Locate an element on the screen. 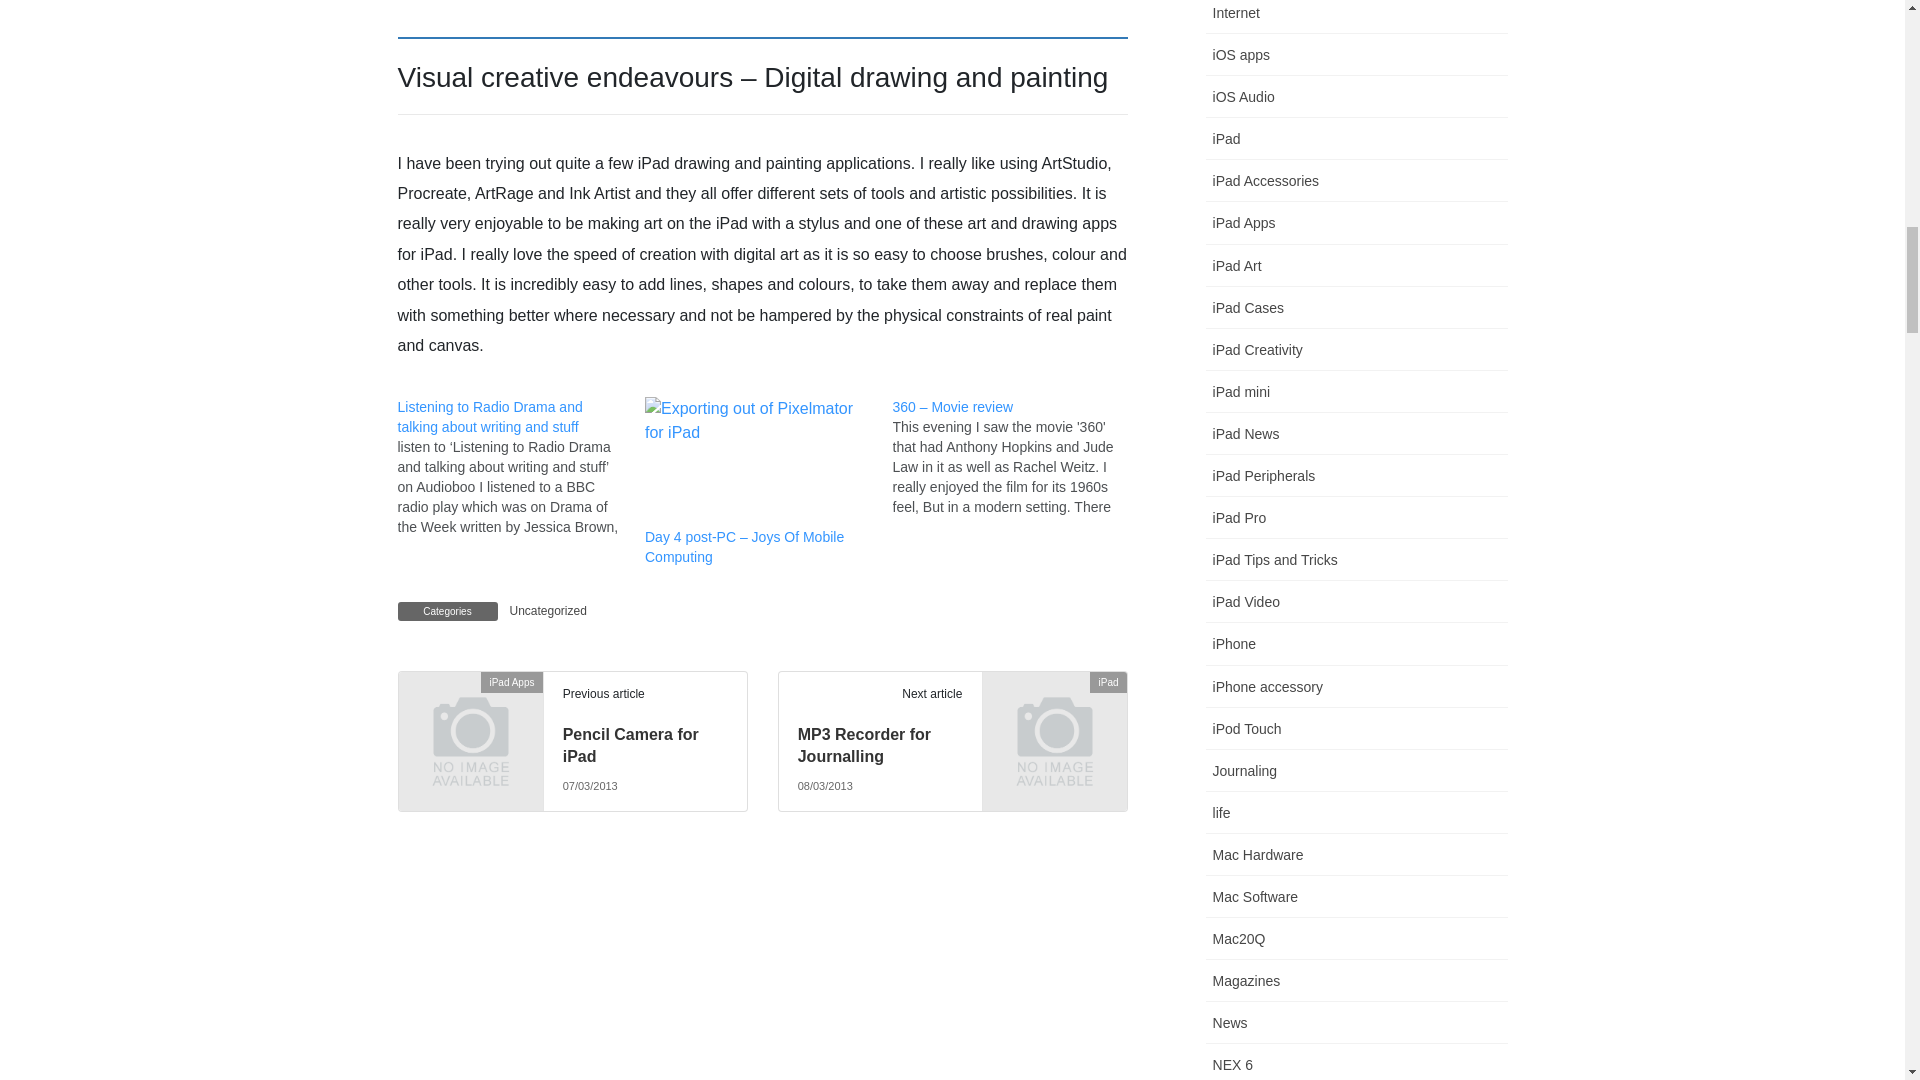 Image resolution: width=1920 pixels, height=1080 pixels. iPad is located at coordinates (1053, 714).